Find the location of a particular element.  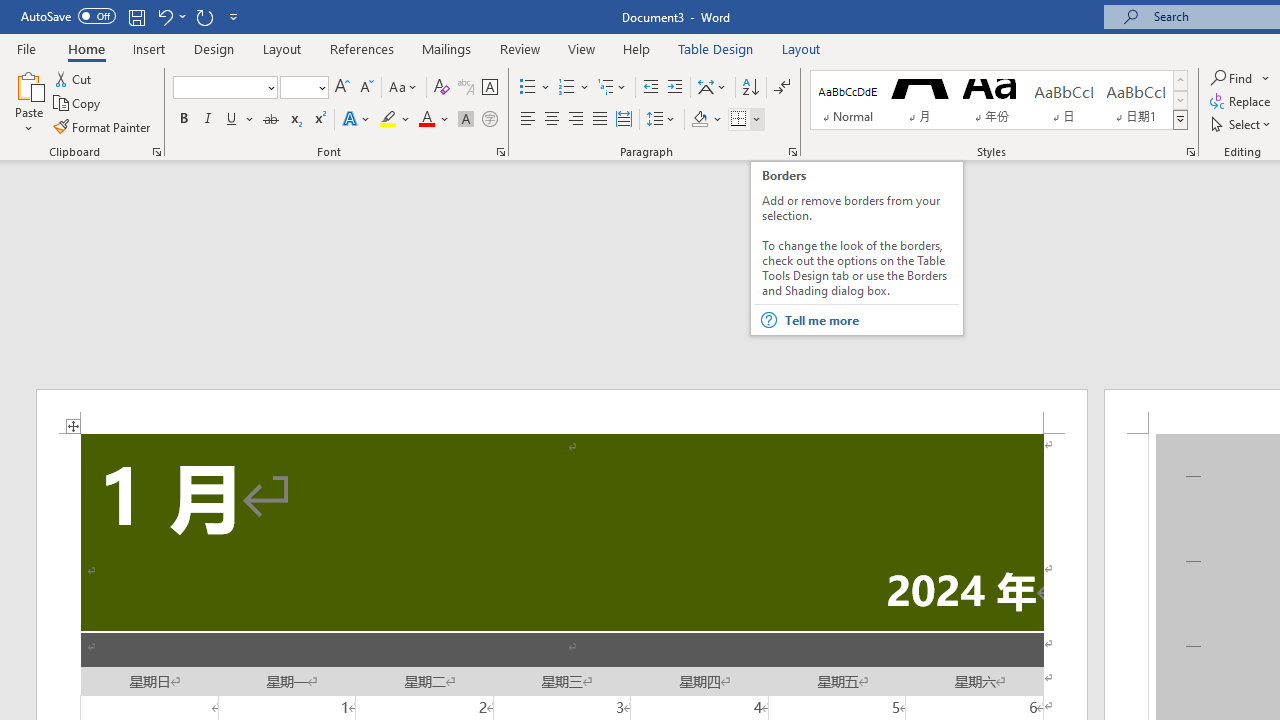

Enclose Characters... is located at coordinates (489, 120).